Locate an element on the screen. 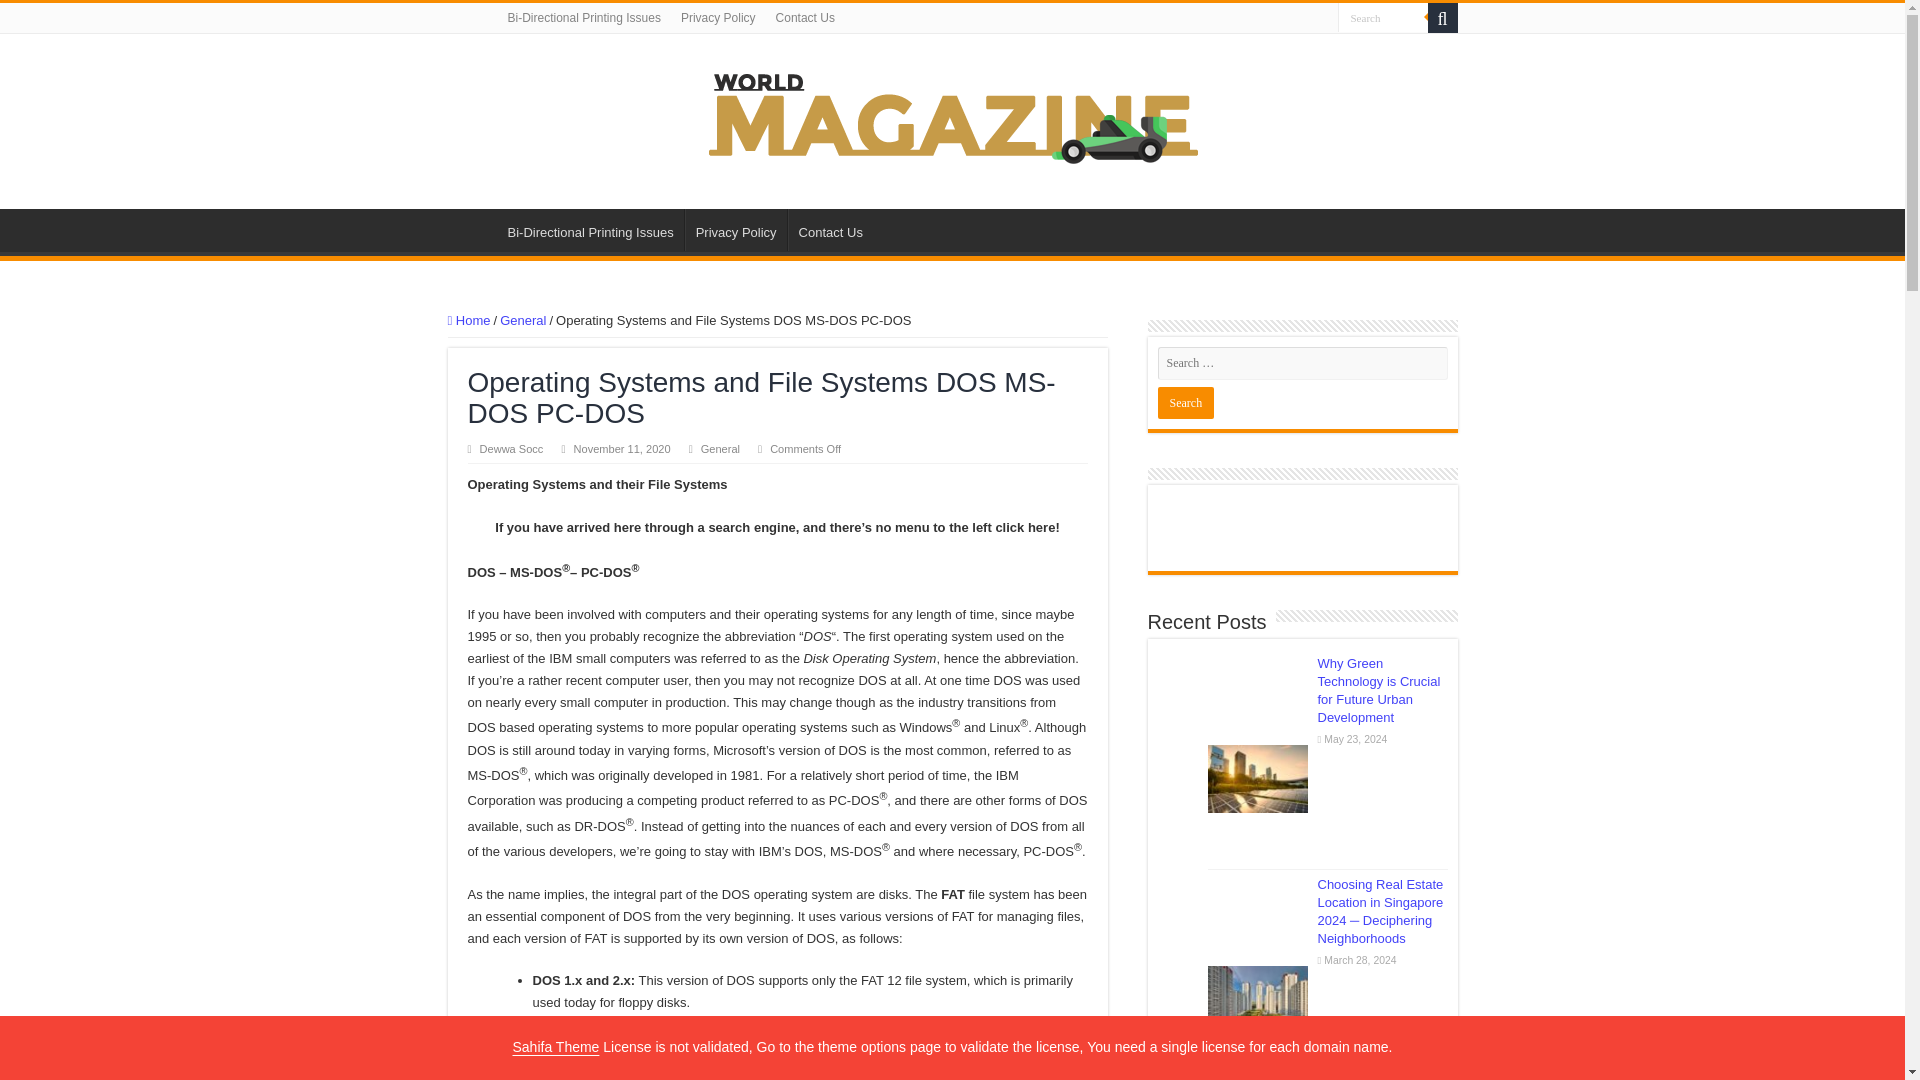 This screenshot has height=1080, width=1920. Search is located at coordinates (1383, 18).